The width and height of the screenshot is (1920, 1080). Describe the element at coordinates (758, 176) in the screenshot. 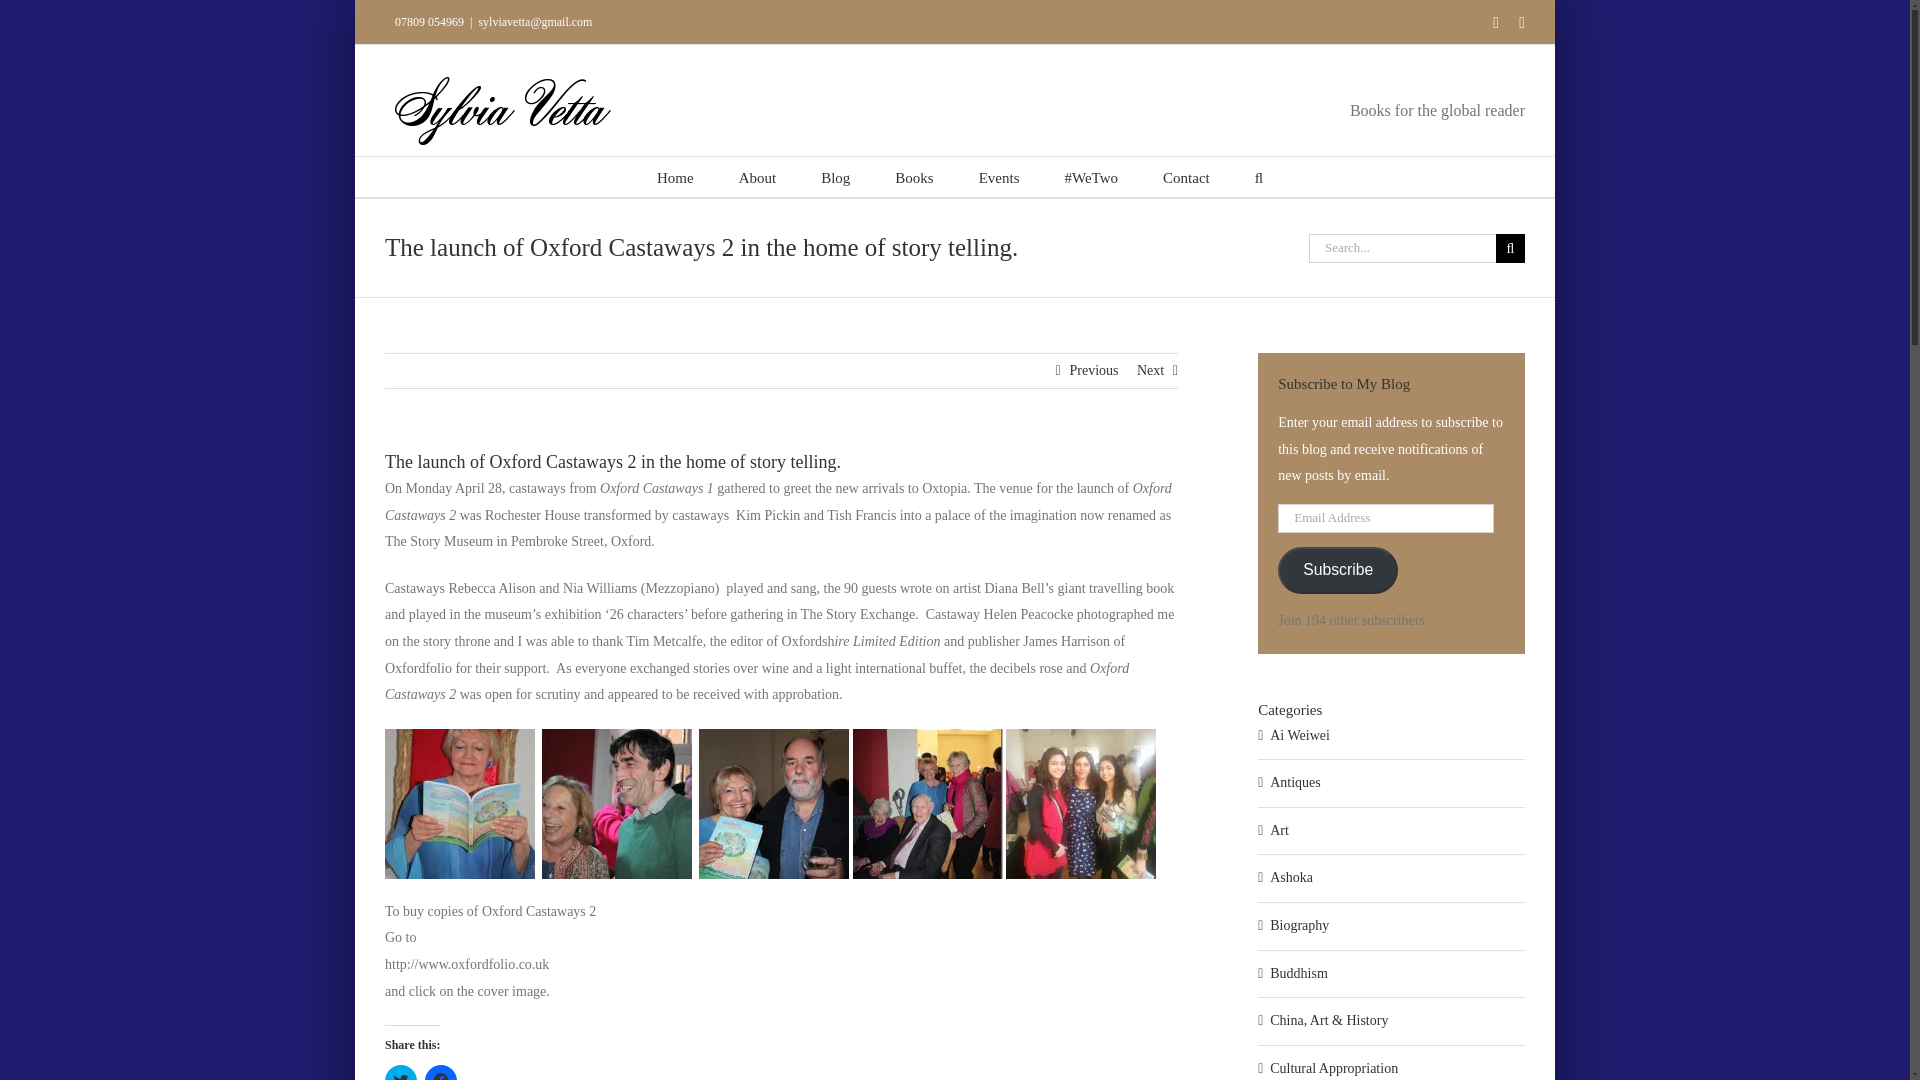

I see `About` at that location.